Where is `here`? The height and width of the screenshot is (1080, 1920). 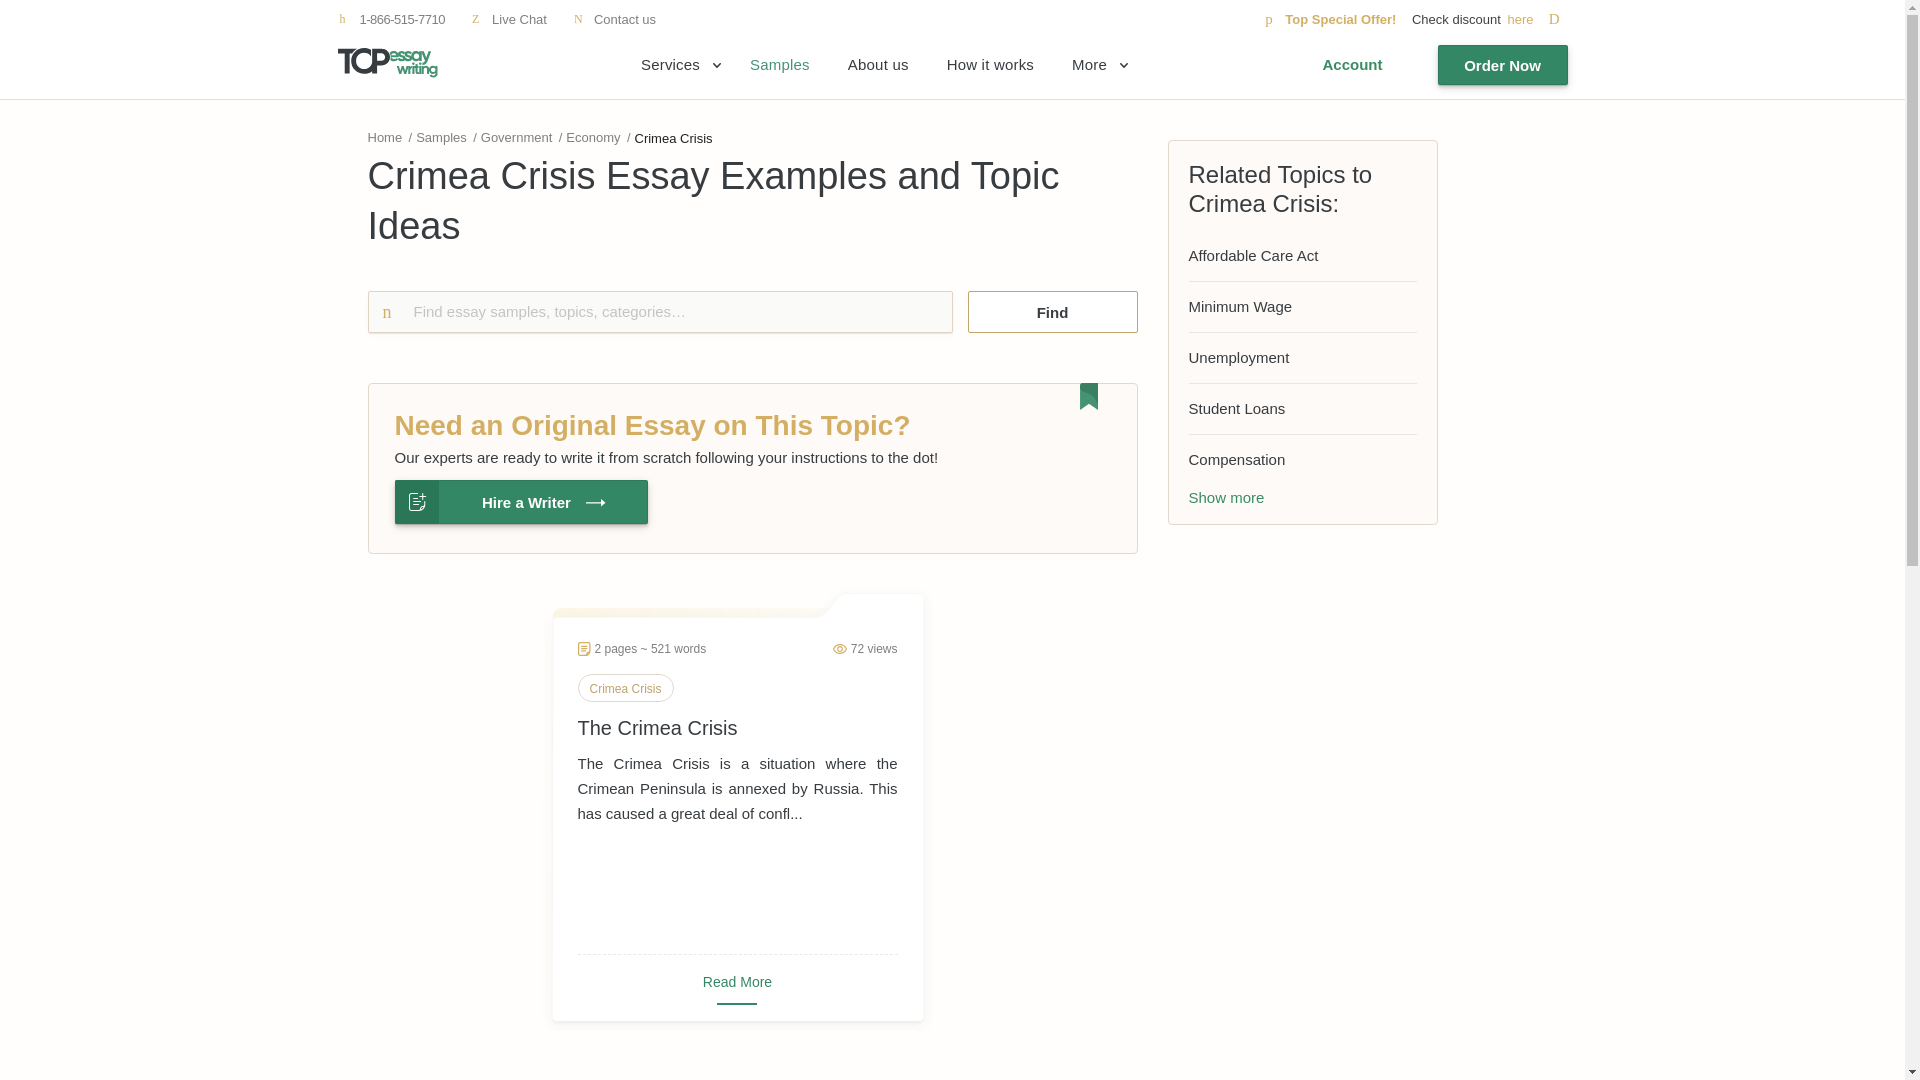 here is located at coordinates (1536, 19).